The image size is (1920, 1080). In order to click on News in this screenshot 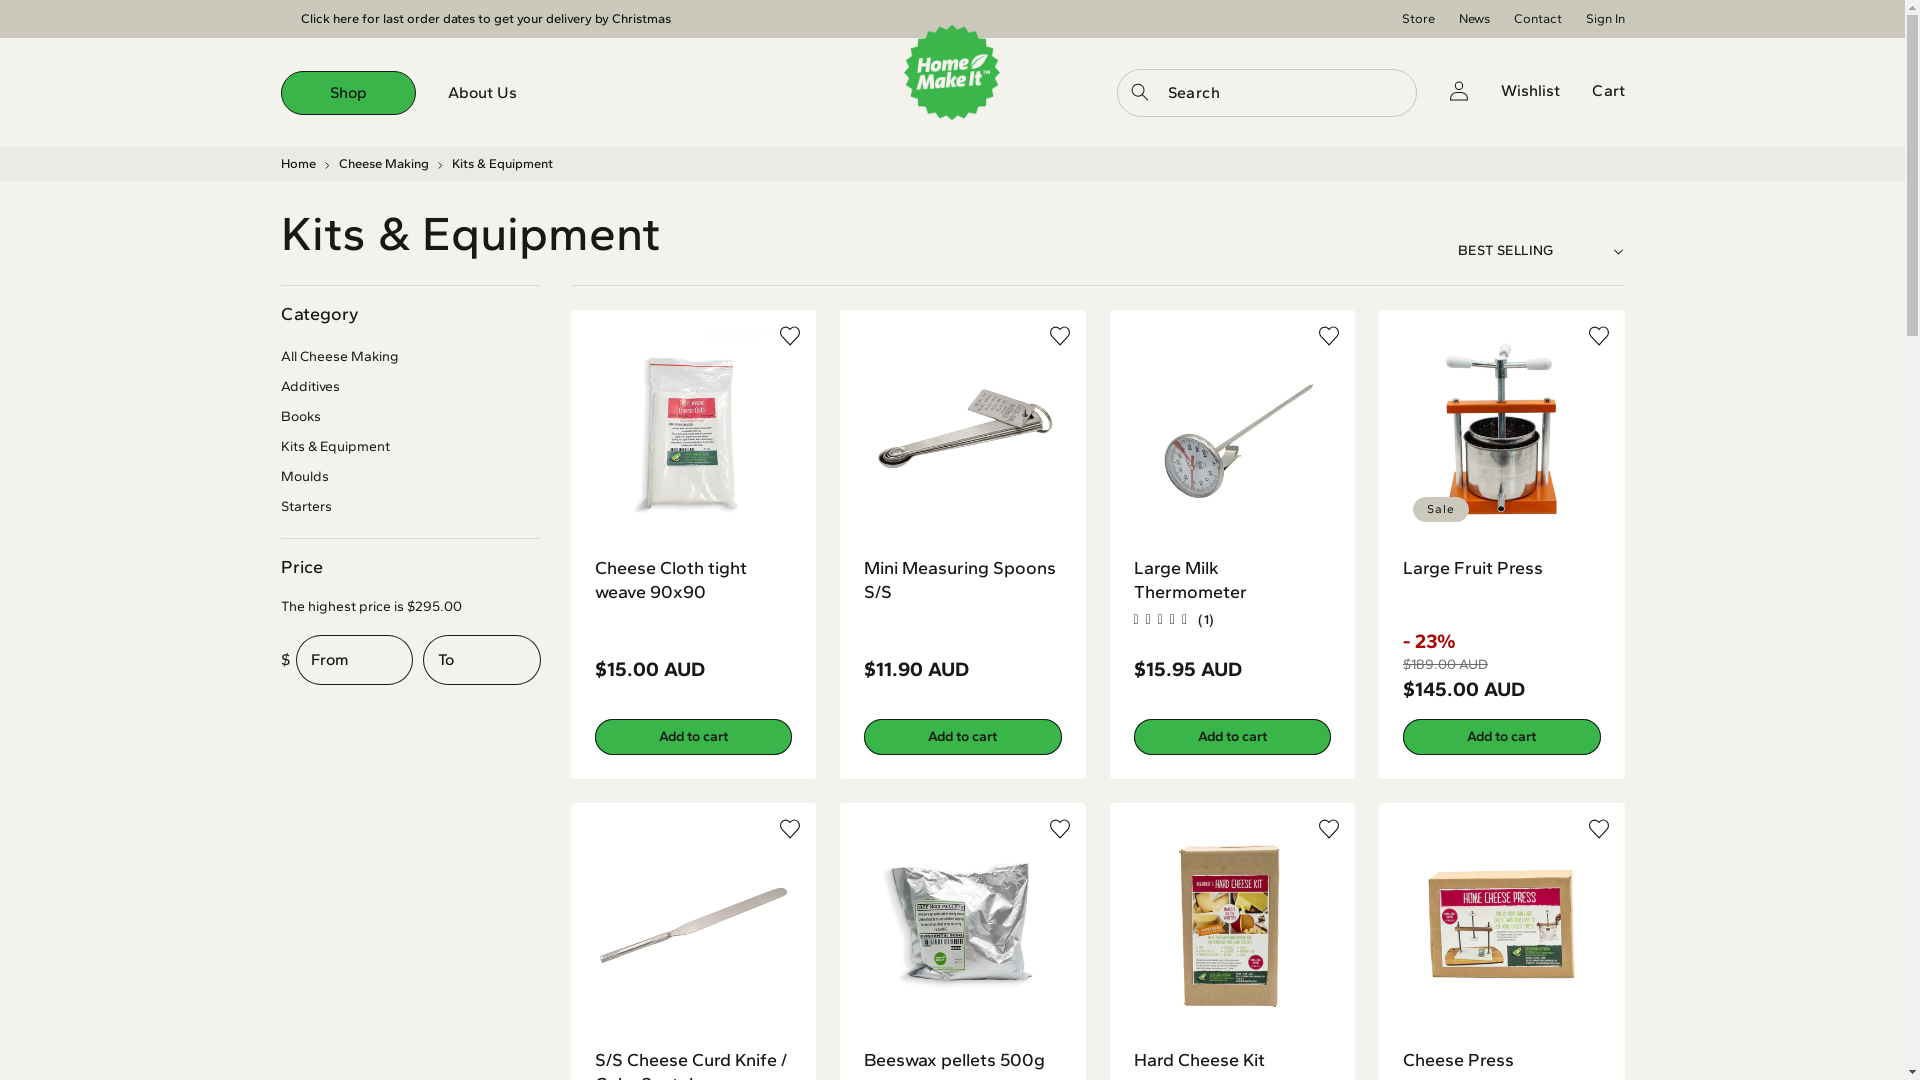, I will do `click(1474, 19)`.